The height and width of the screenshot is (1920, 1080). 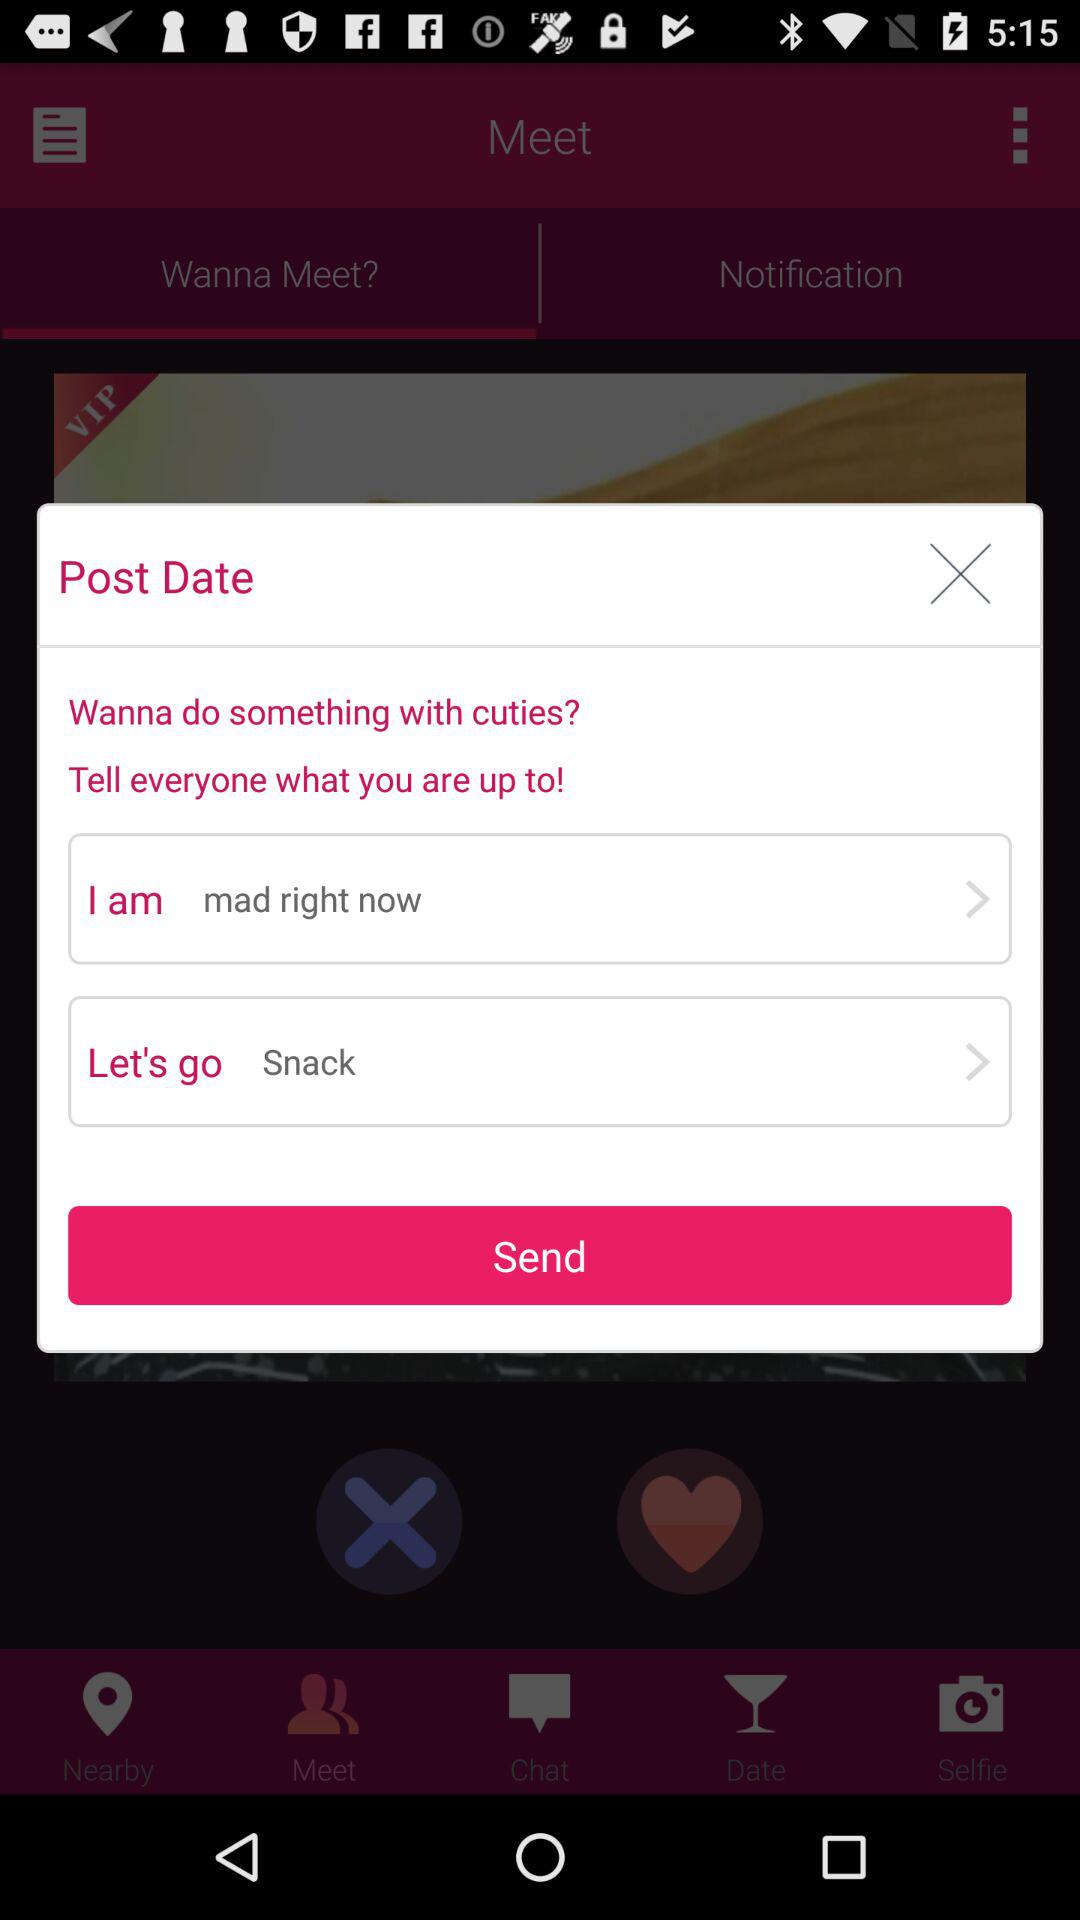 What do you see at coordinates (960, 576) in the screenshot?
I see `press app to the right of post date` at bounding box center [960, 576].